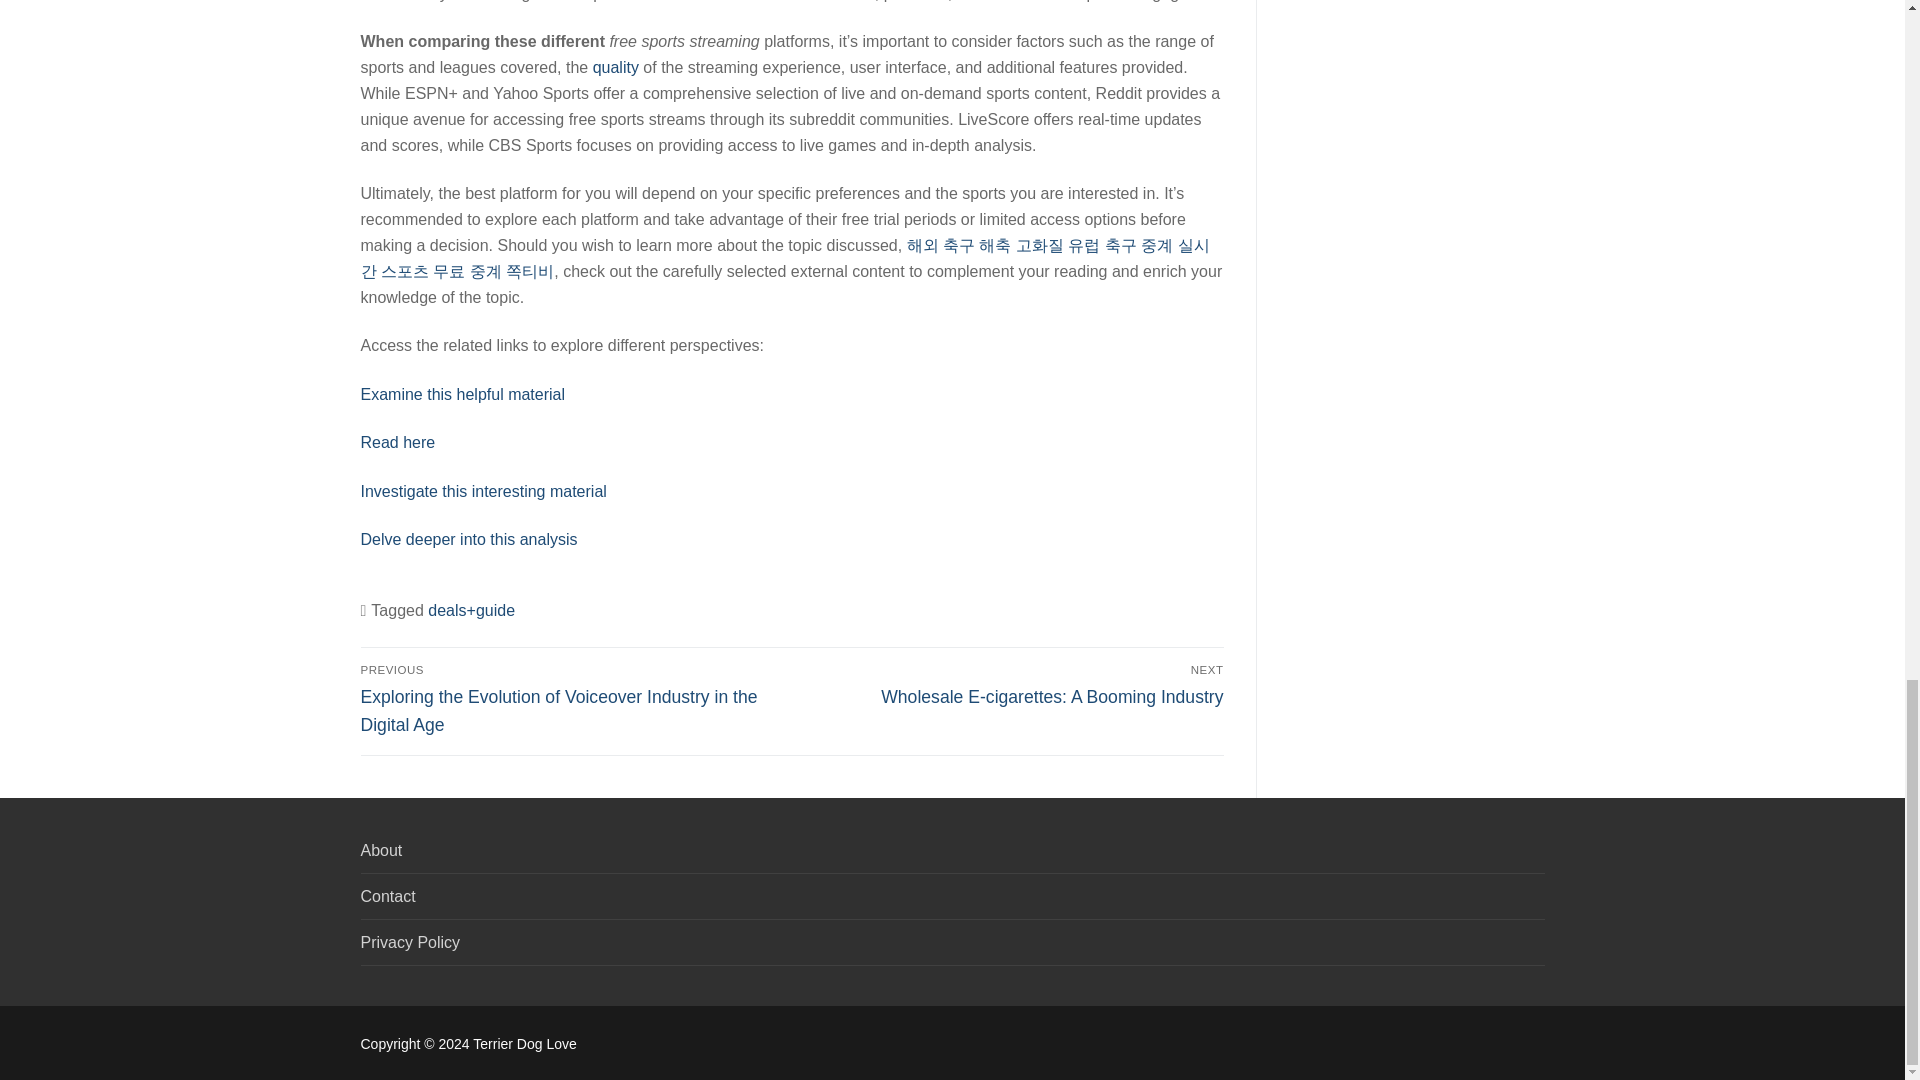 The height and width of the screenshot is (1080, 1920). I want to click on Examine this helpful material, so click(462, 394).